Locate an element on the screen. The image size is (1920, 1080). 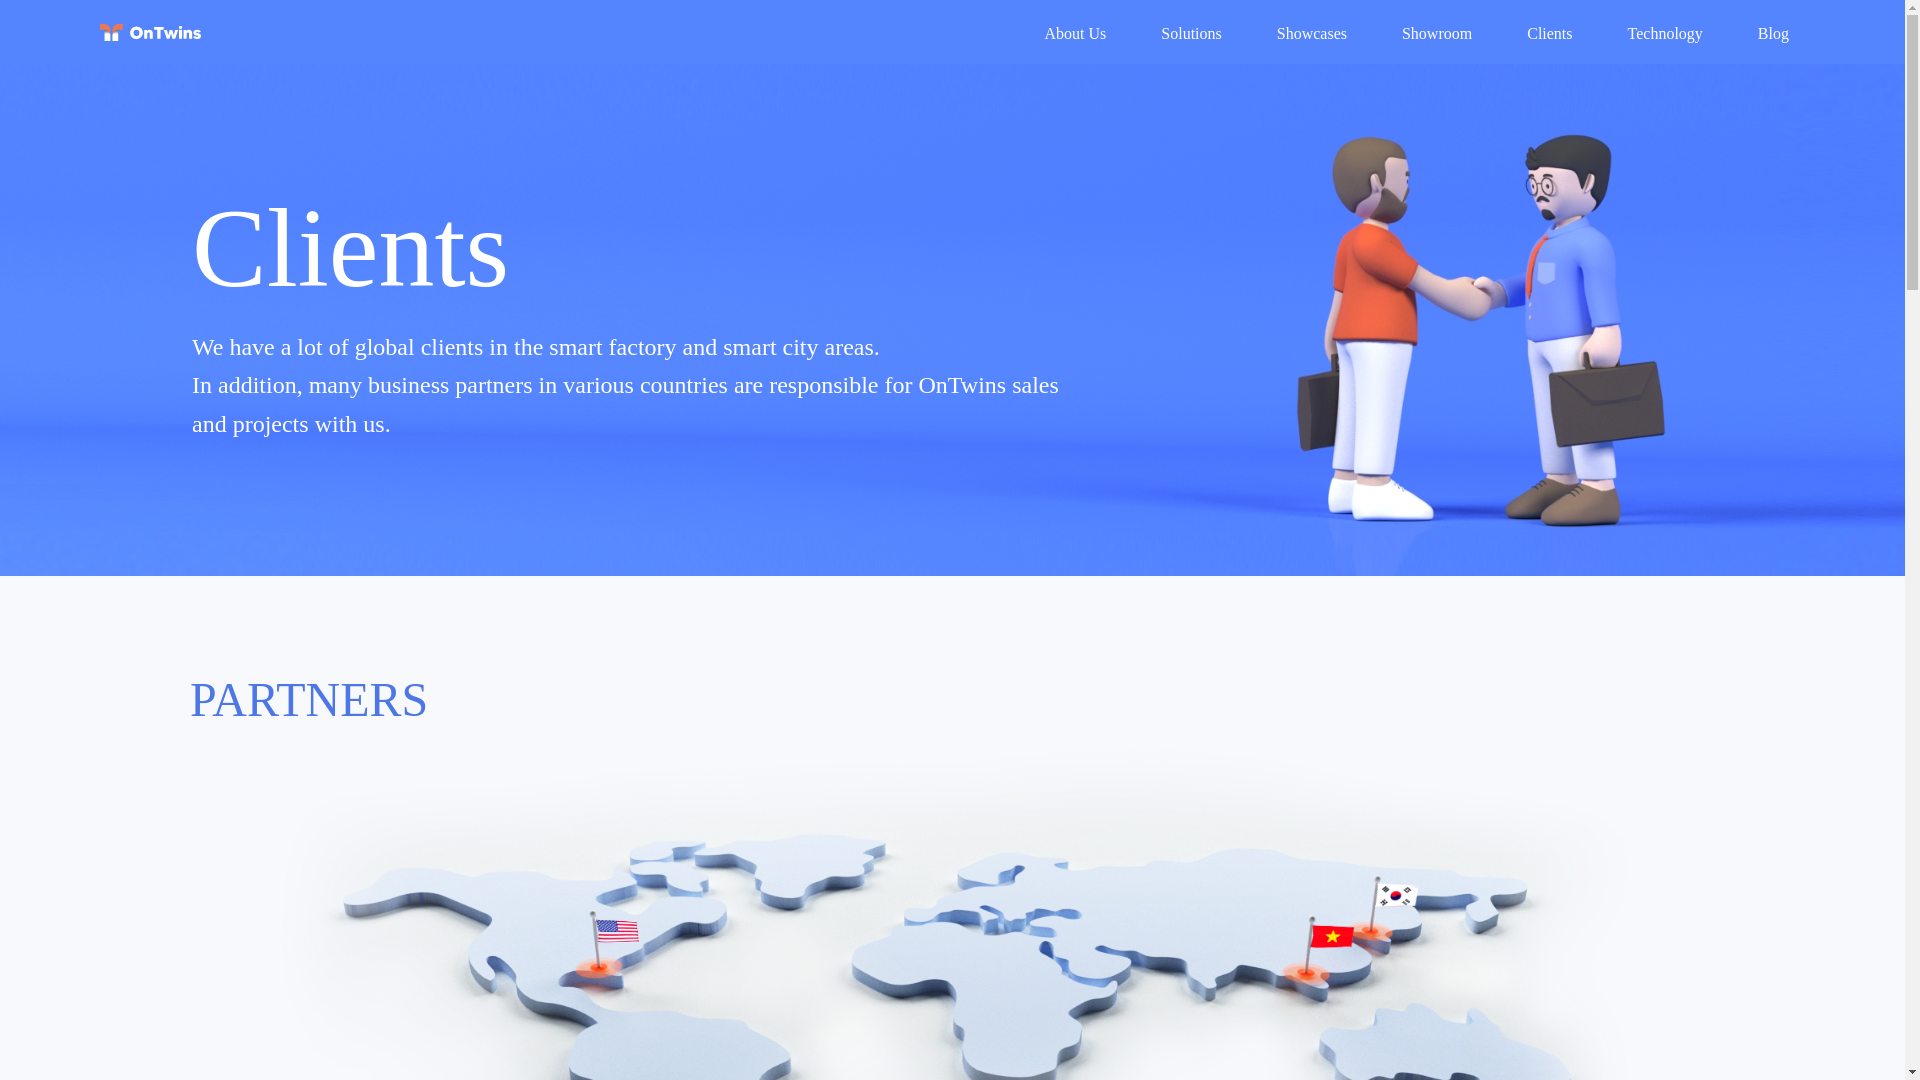
About Us is located at coordinates (1074, 33).